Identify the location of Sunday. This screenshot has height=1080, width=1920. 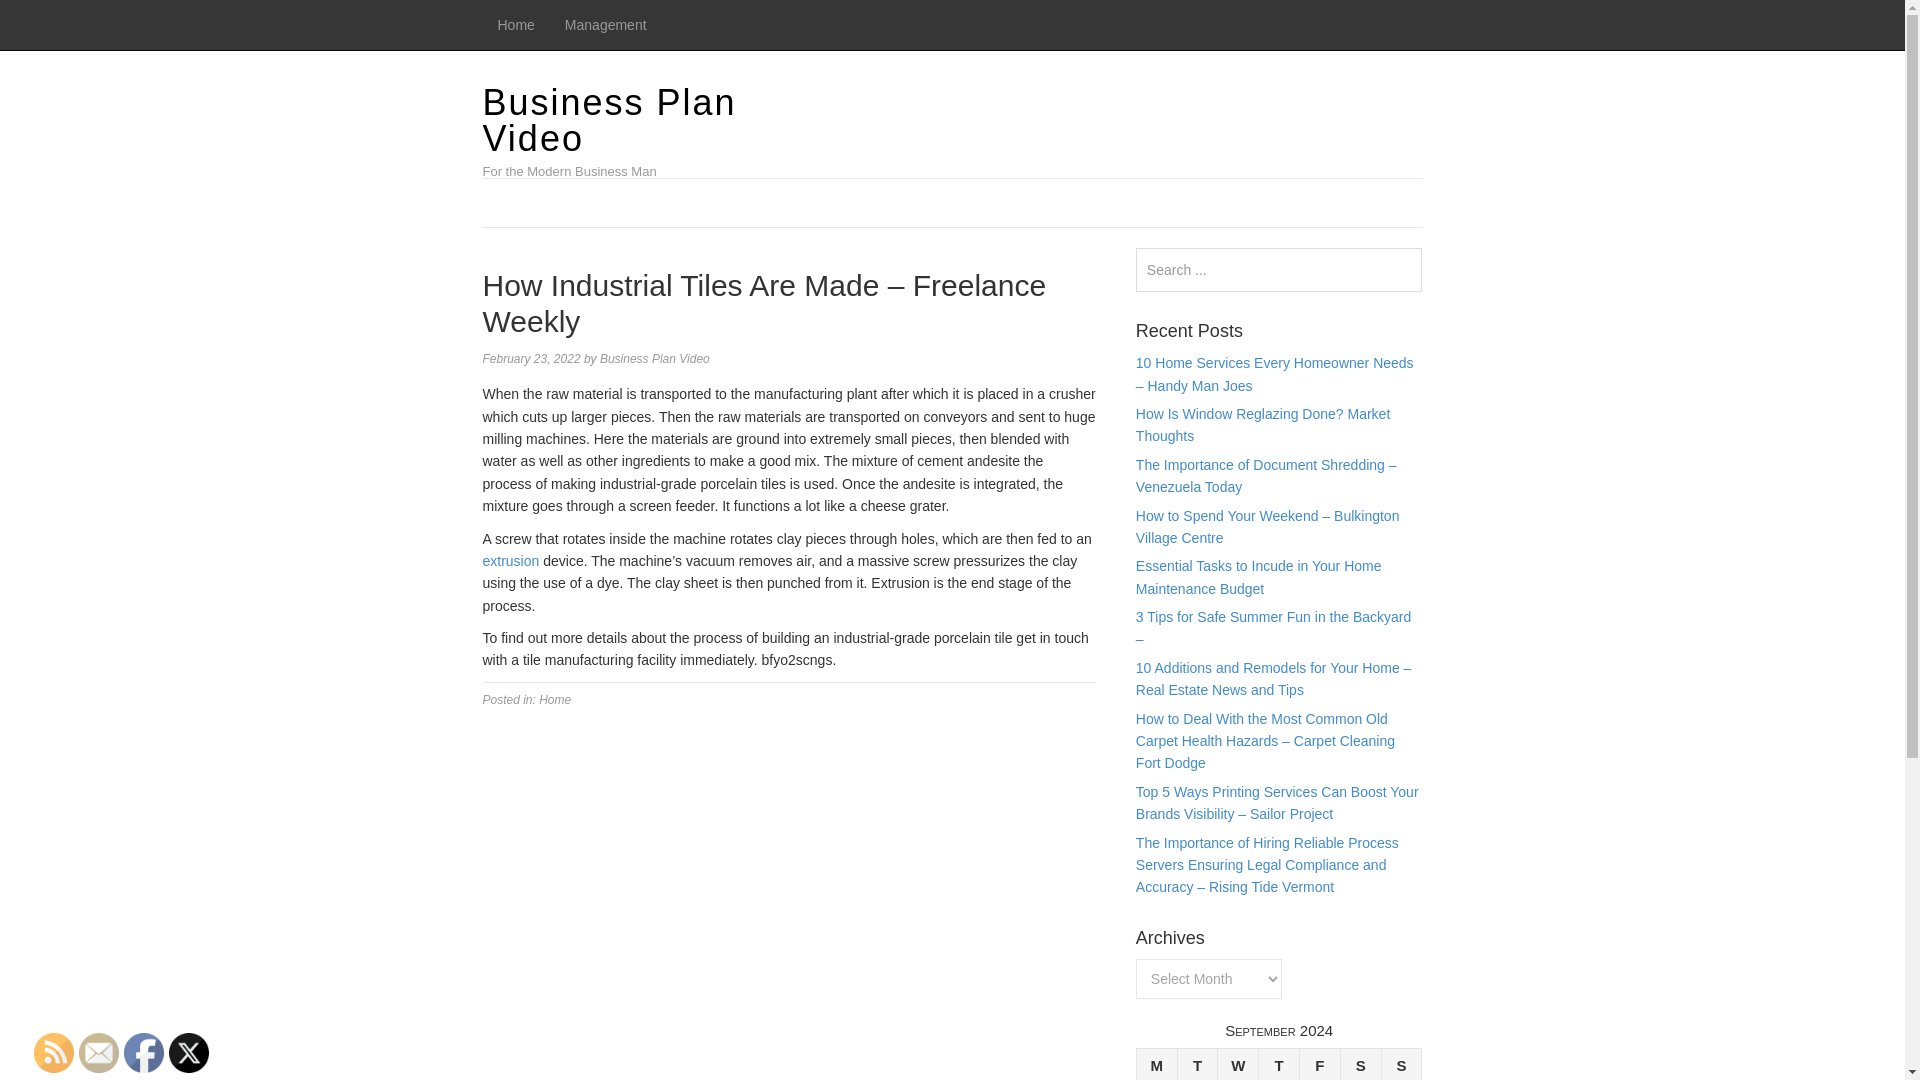
(1401, 1064).